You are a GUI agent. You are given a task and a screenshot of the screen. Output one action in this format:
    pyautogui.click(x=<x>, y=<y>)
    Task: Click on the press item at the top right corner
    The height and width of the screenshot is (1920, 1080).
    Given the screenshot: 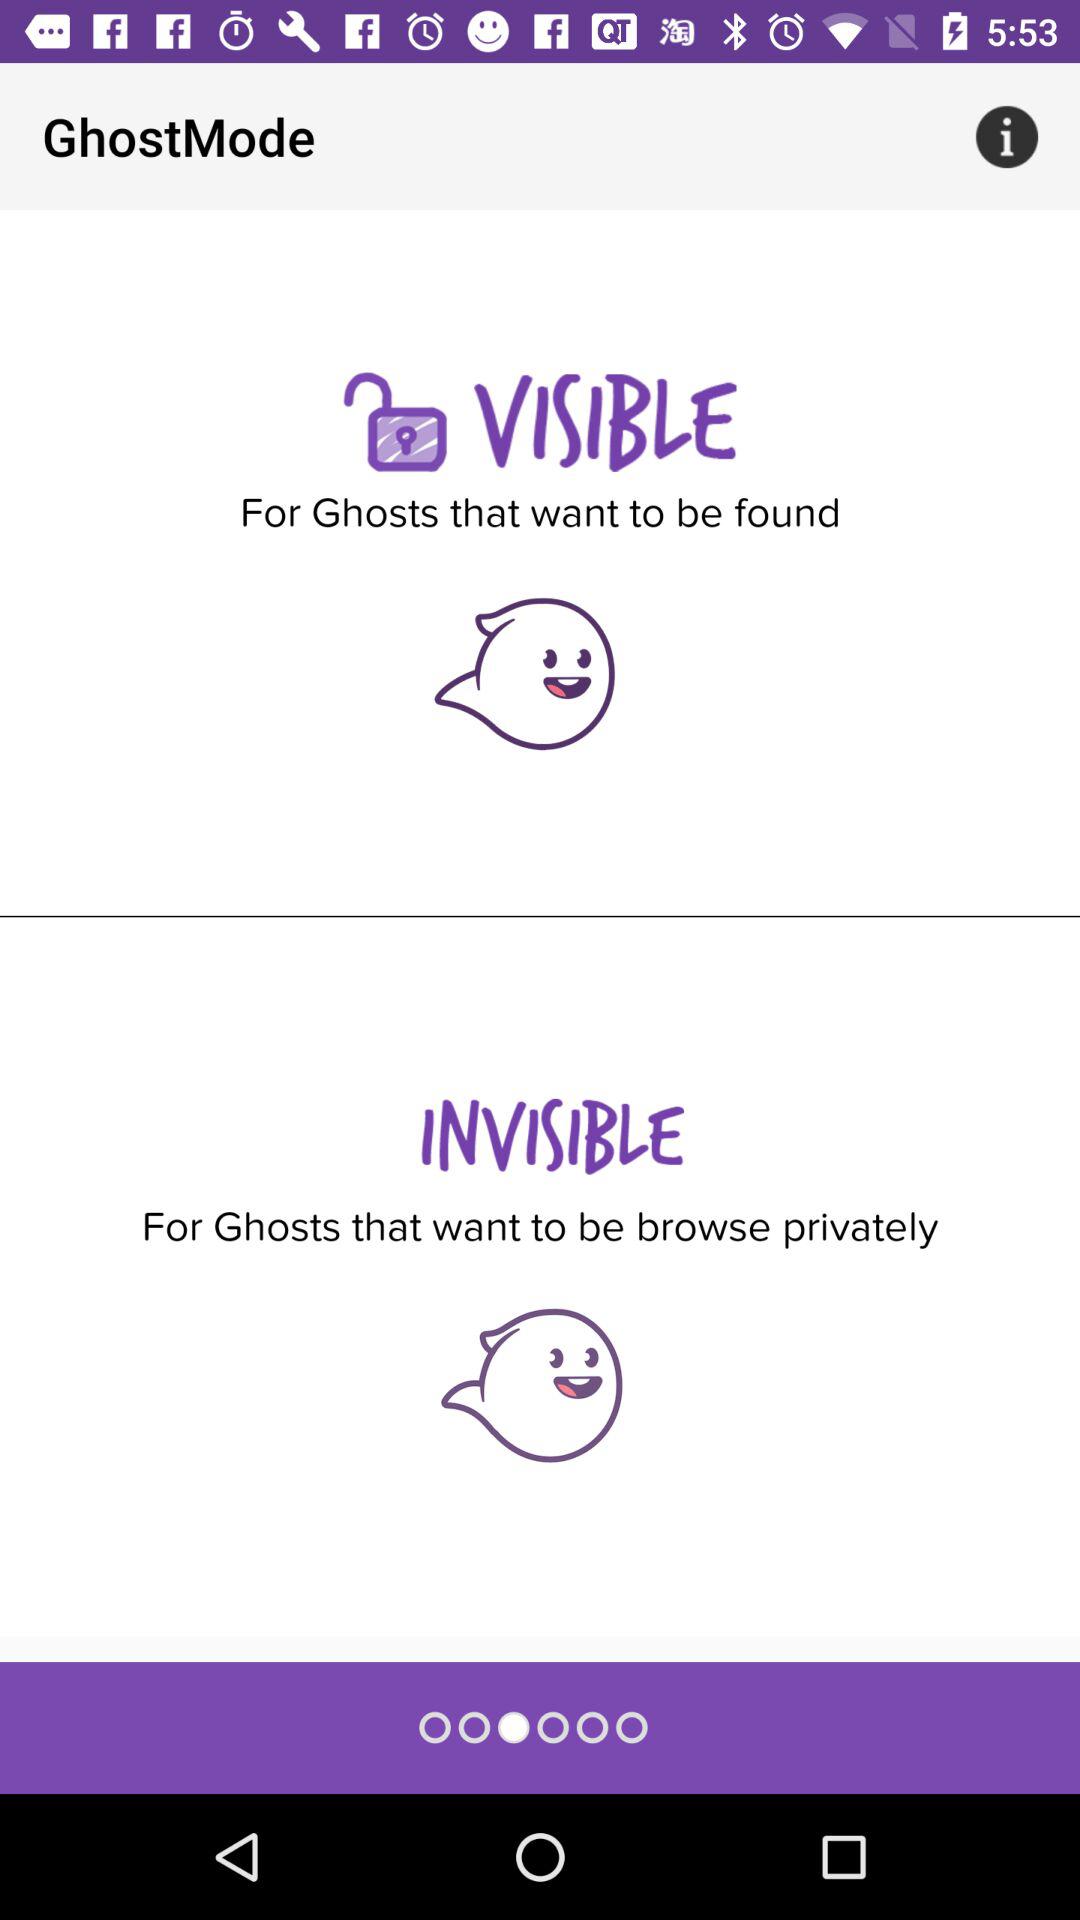 What is the action you would take?
    pyautogui.click(x=1006, y=136)
    